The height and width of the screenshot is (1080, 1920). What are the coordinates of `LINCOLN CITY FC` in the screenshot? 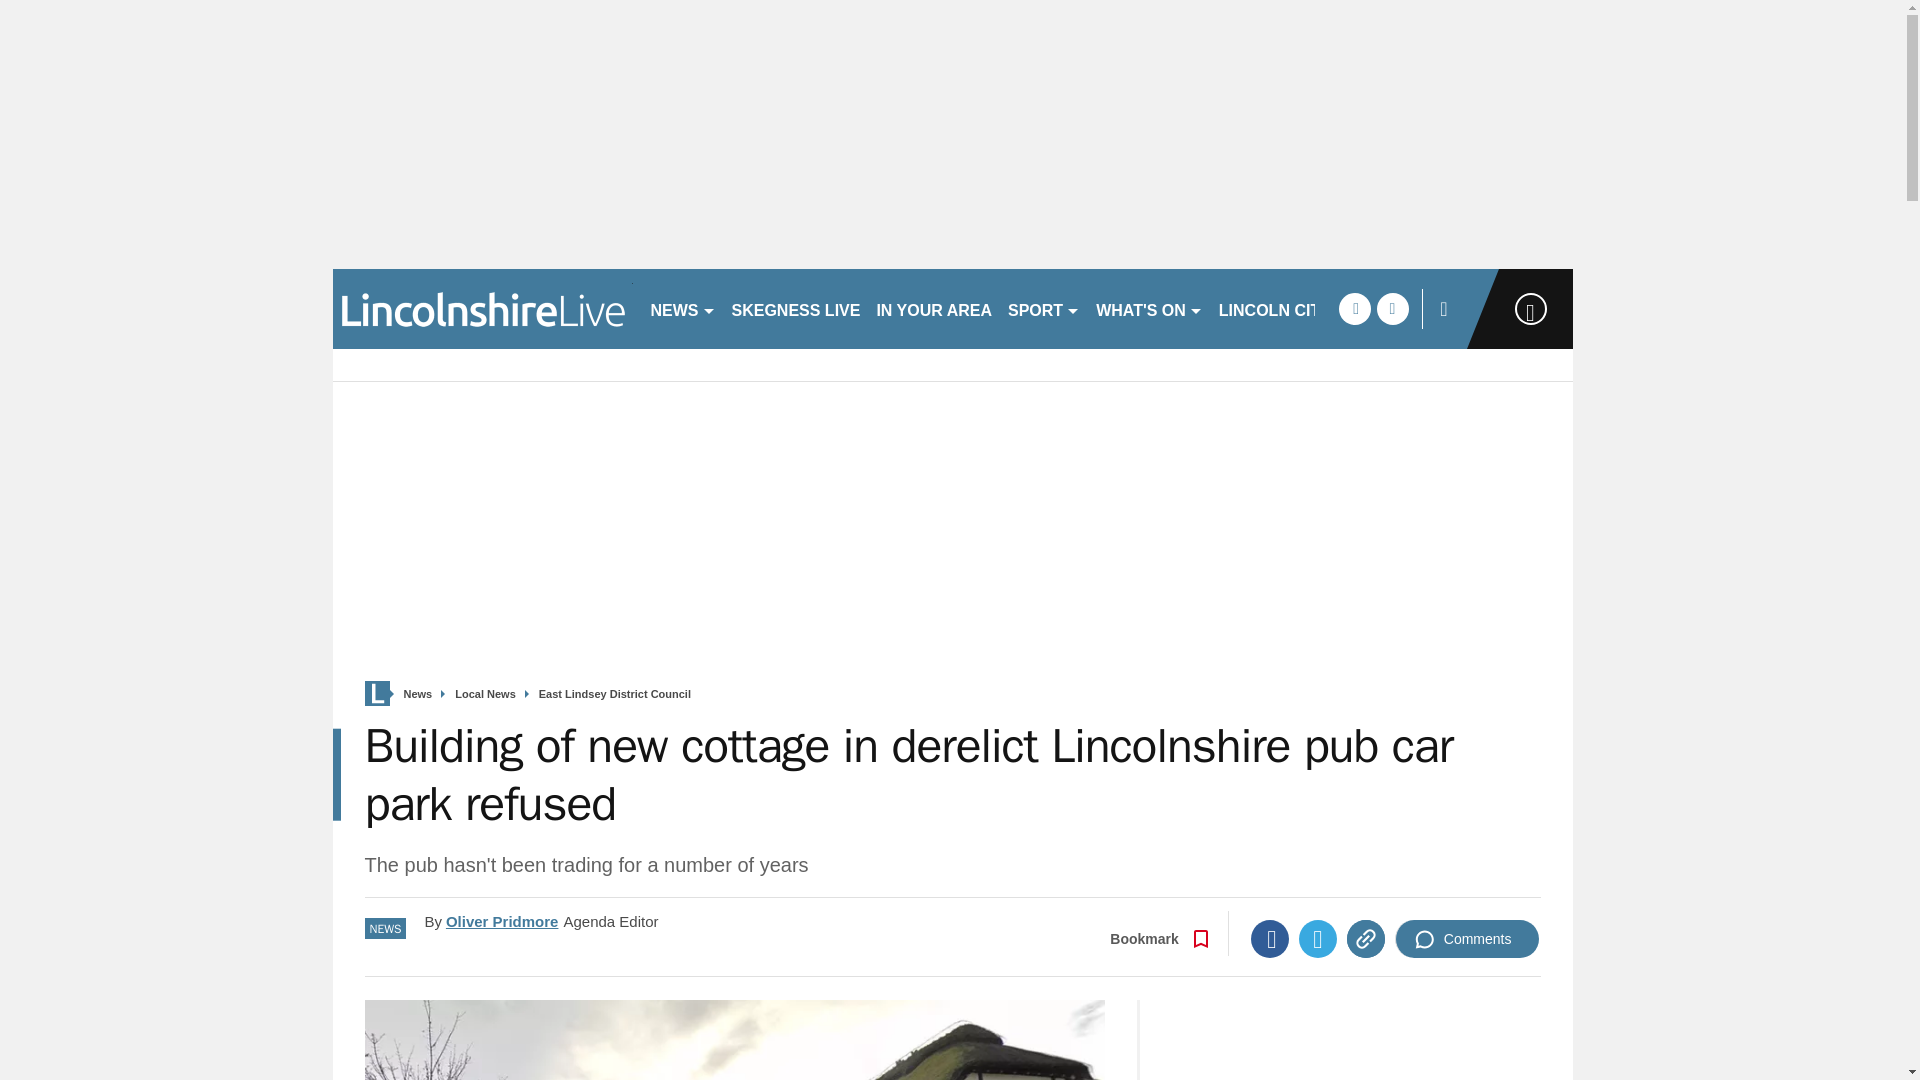 It's located at (1287, 308).